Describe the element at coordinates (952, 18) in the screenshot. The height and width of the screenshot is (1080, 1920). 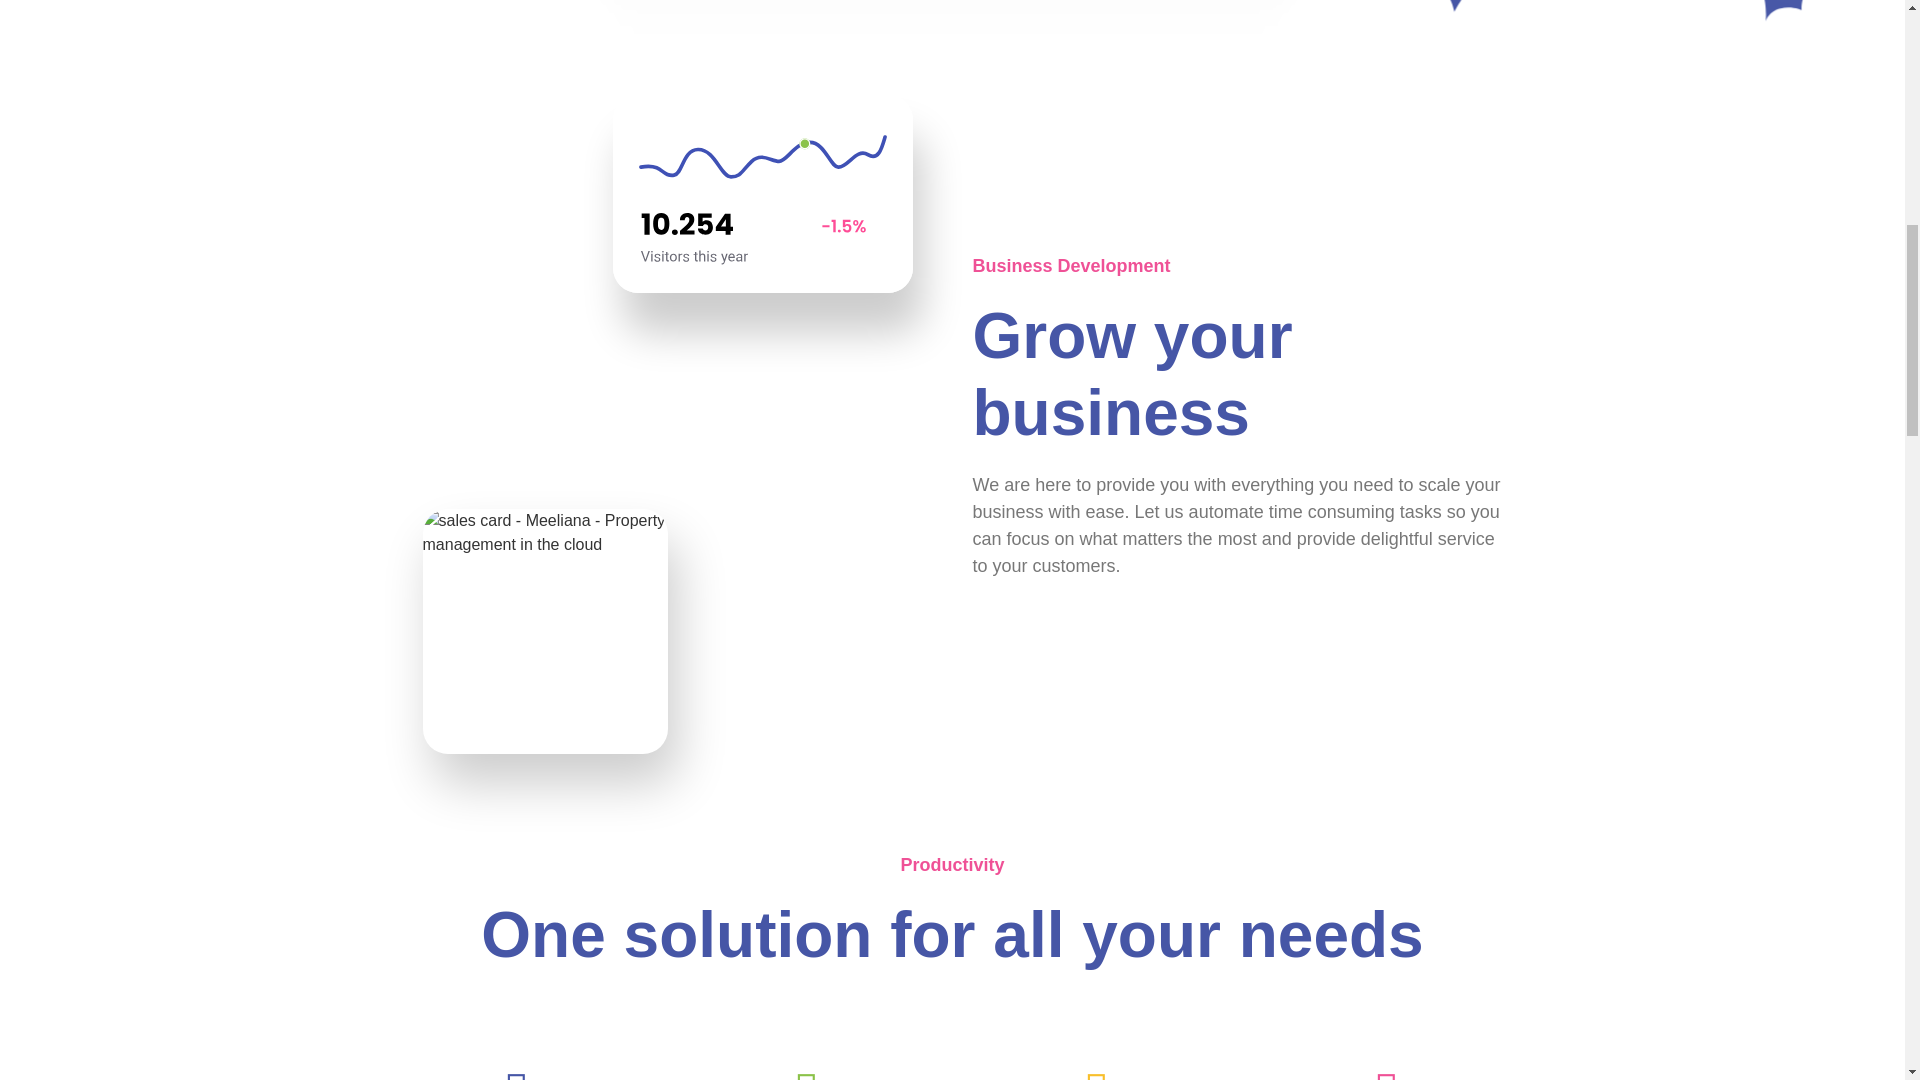
I see `Home 3` at that location.